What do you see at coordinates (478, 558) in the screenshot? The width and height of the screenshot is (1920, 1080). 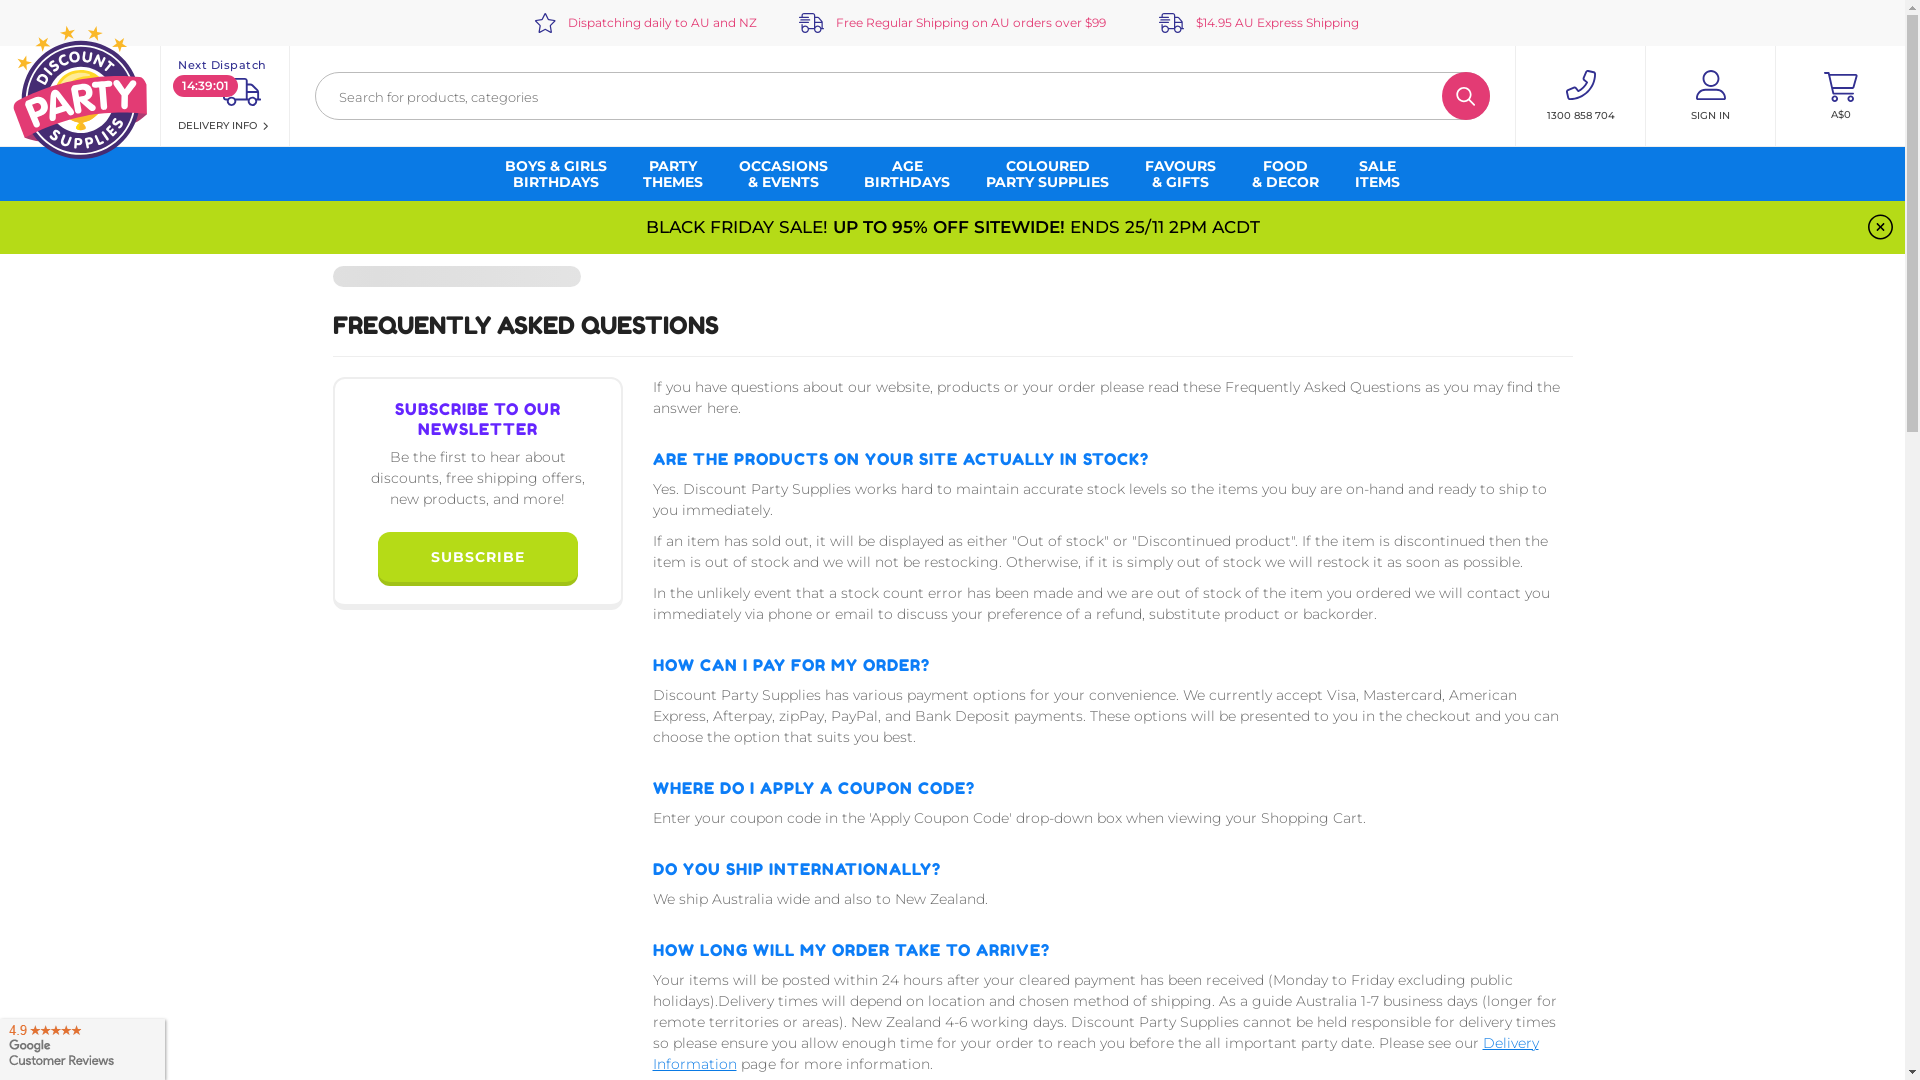 I see `SUBSCRIBE` at bounding box center [478, 558].